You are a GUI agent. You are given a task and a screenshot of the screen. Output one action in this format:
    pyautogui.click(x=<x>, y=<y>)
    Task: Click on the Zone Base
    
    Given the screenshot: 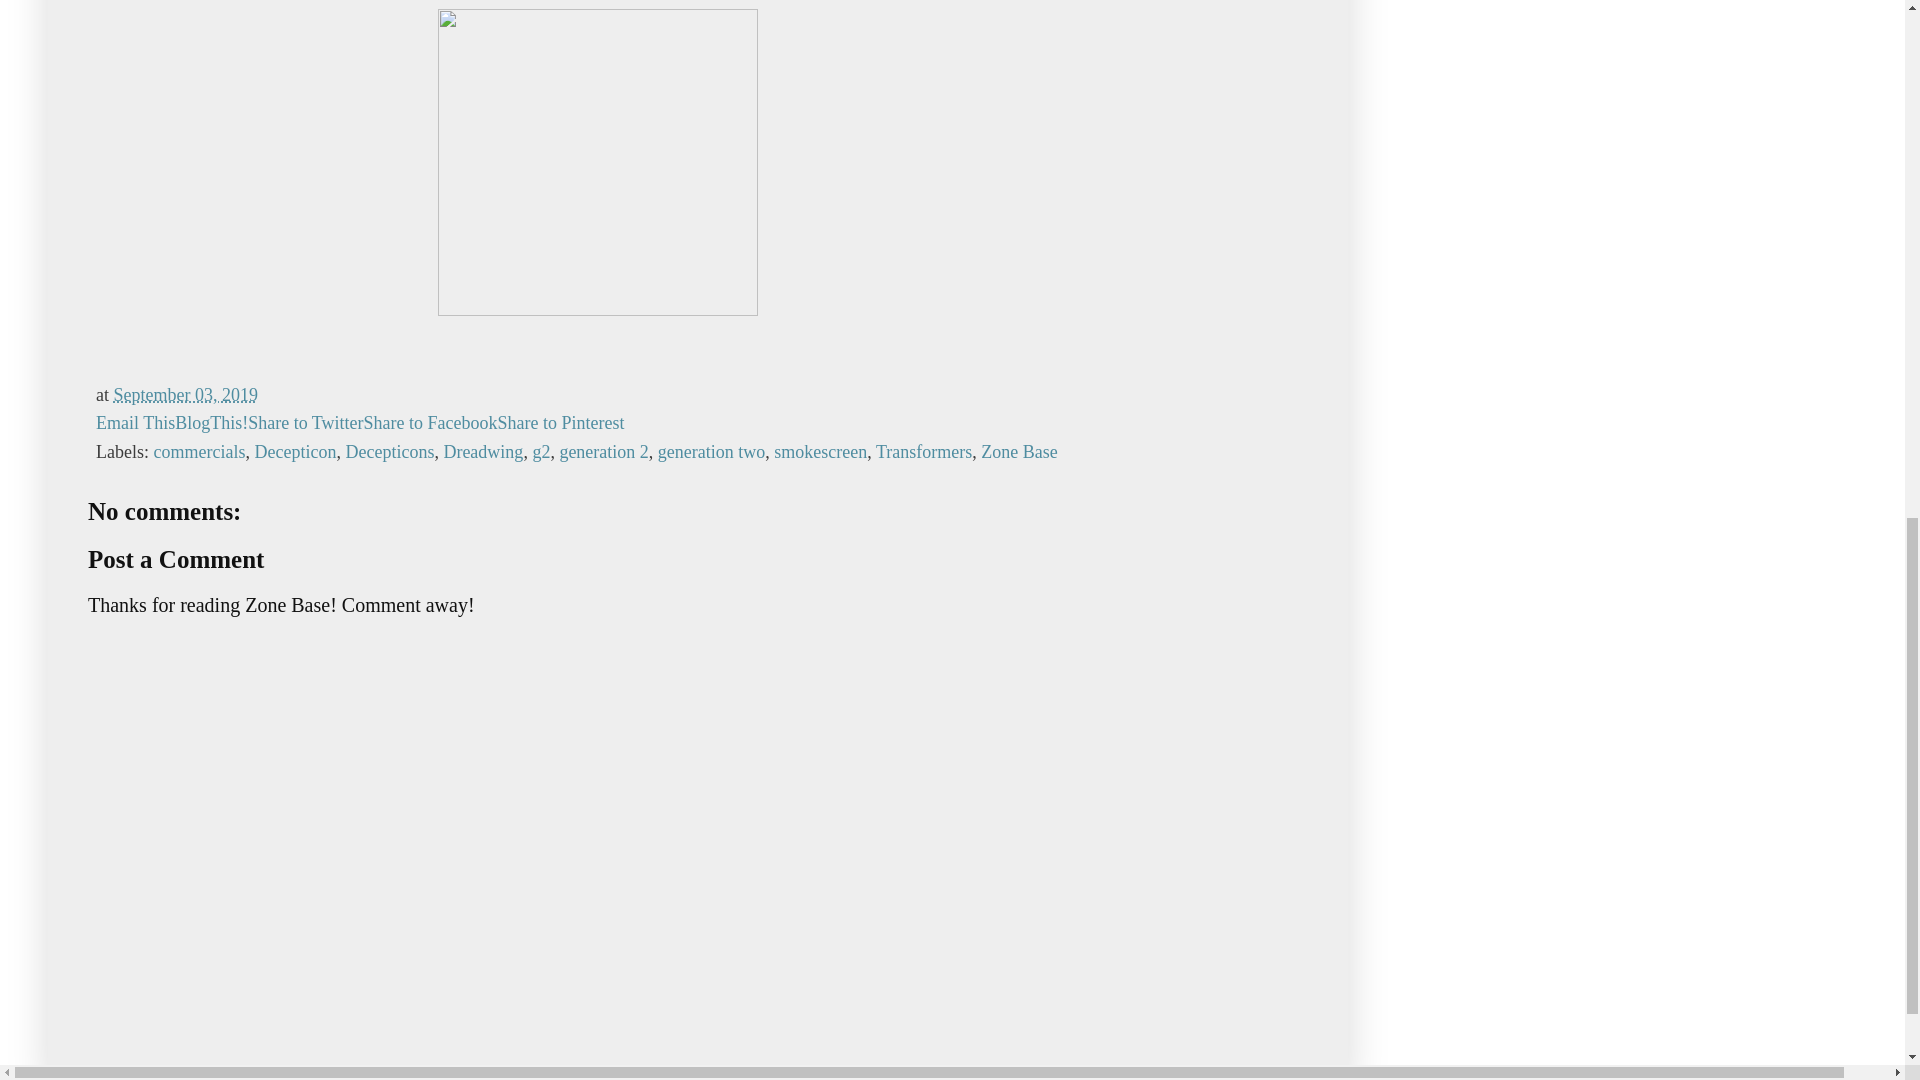 What is the action you would take?
    pyautogui.click(x=1019, y=452)
    